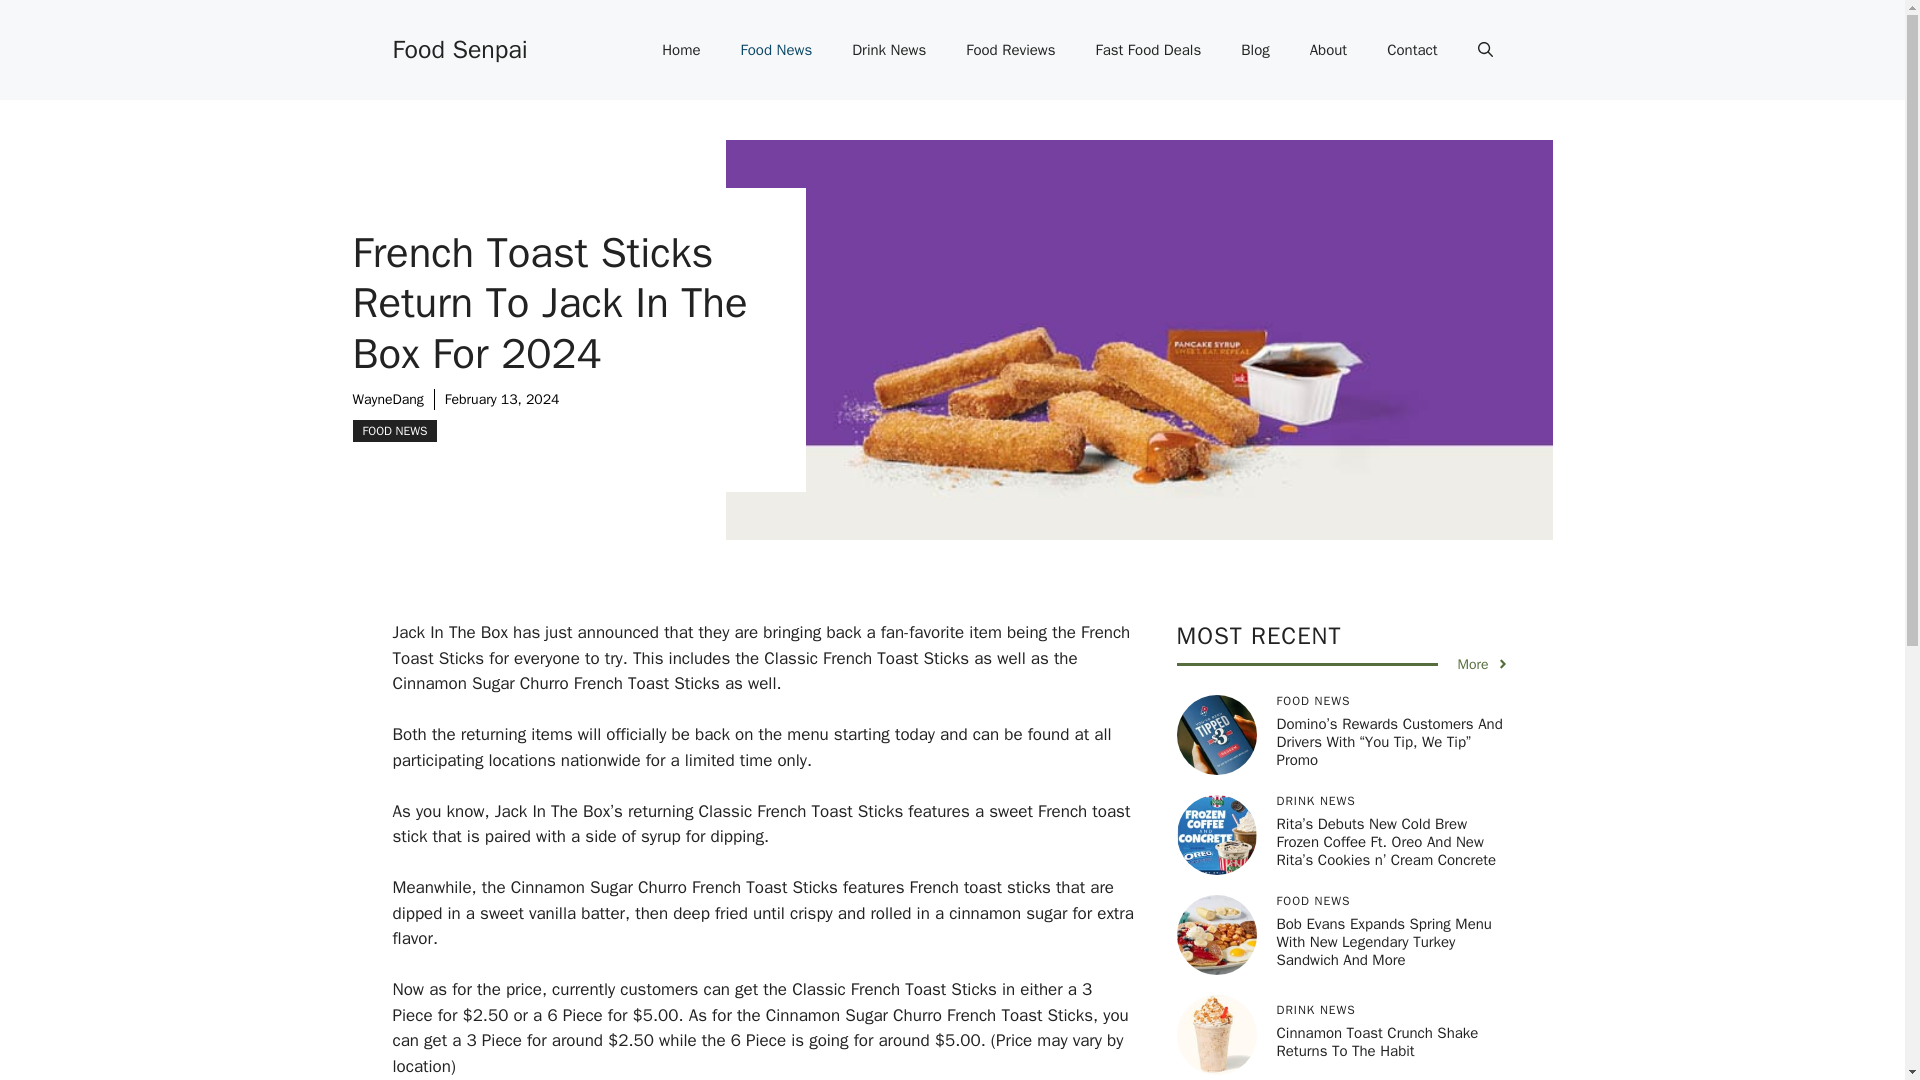 The width and height of the screenshot is (1920, 1080). I want to click on Cinnamon Toast Crunch Shake Returns To The Habit, so click(1377, 1041).